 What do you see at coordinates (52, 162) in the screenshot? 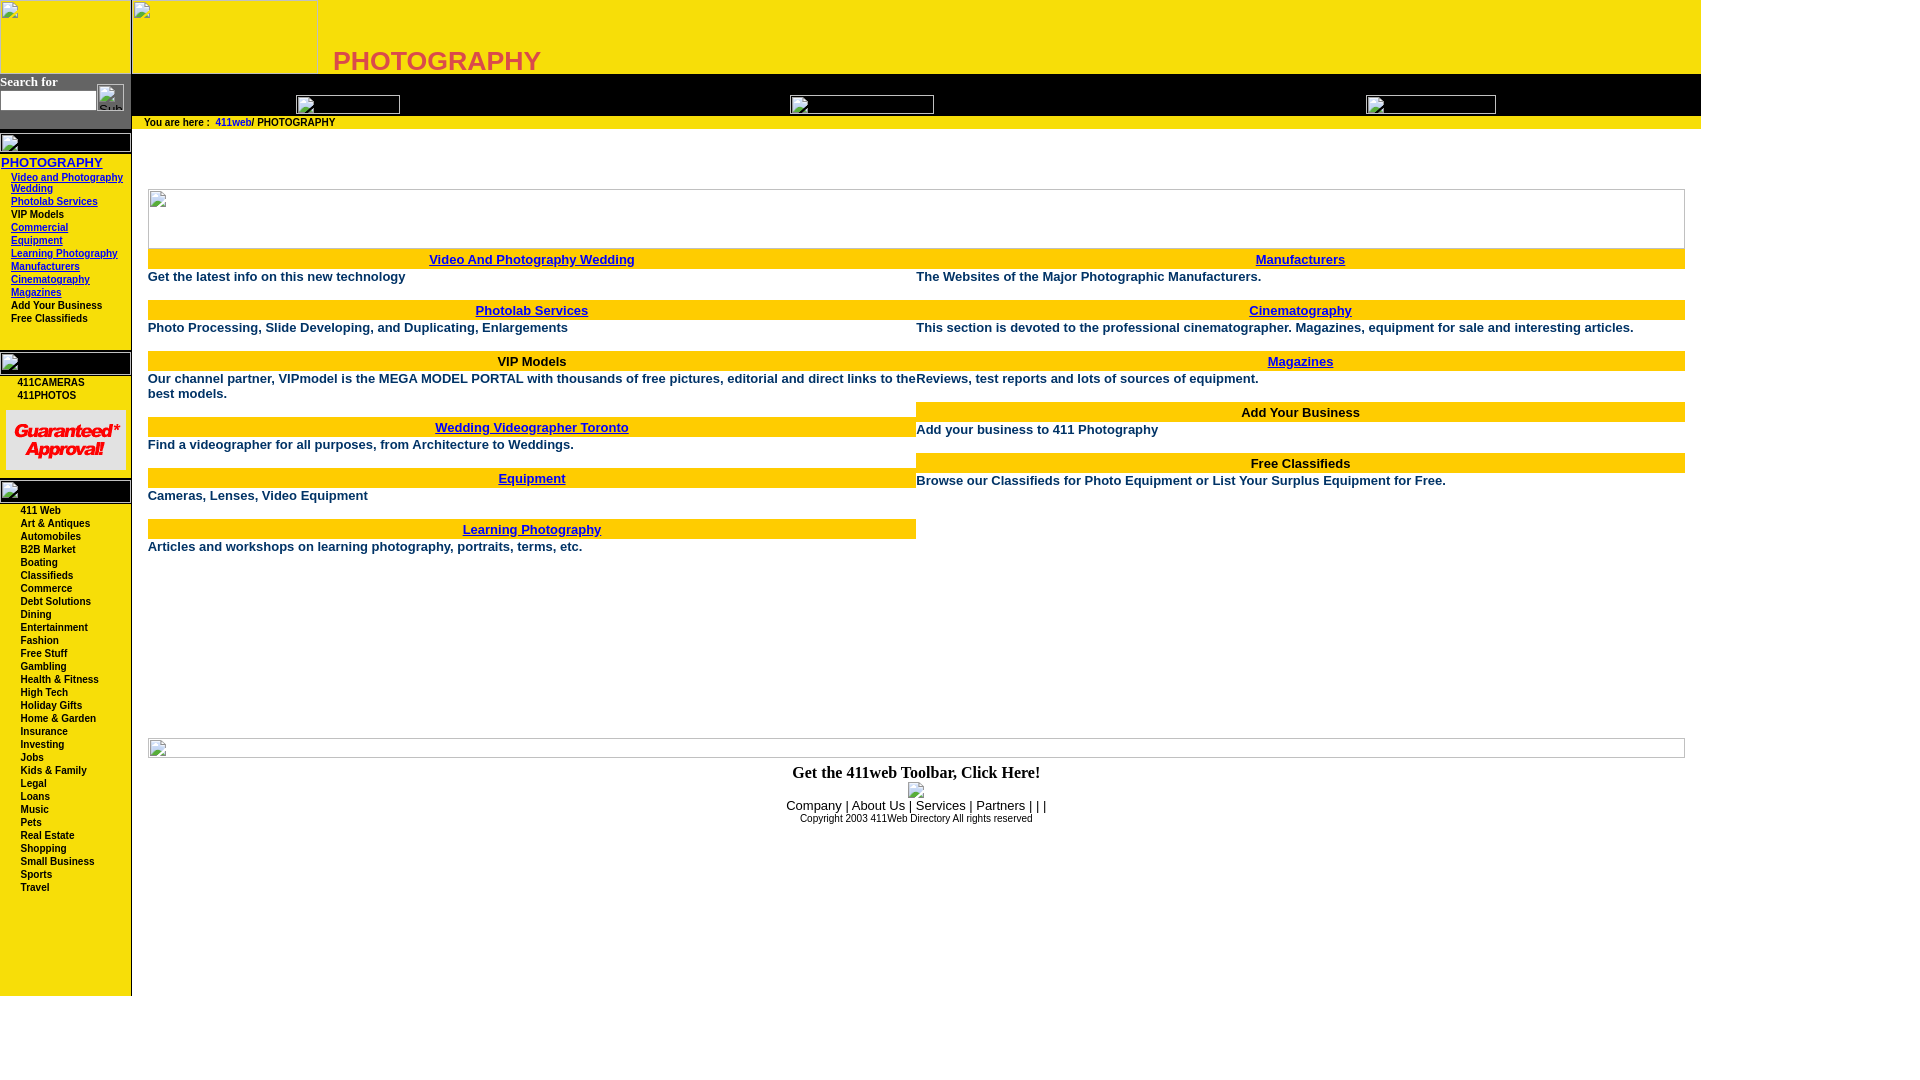
I see `PHOTOGRAPHY` at bounding box center [52, 162].